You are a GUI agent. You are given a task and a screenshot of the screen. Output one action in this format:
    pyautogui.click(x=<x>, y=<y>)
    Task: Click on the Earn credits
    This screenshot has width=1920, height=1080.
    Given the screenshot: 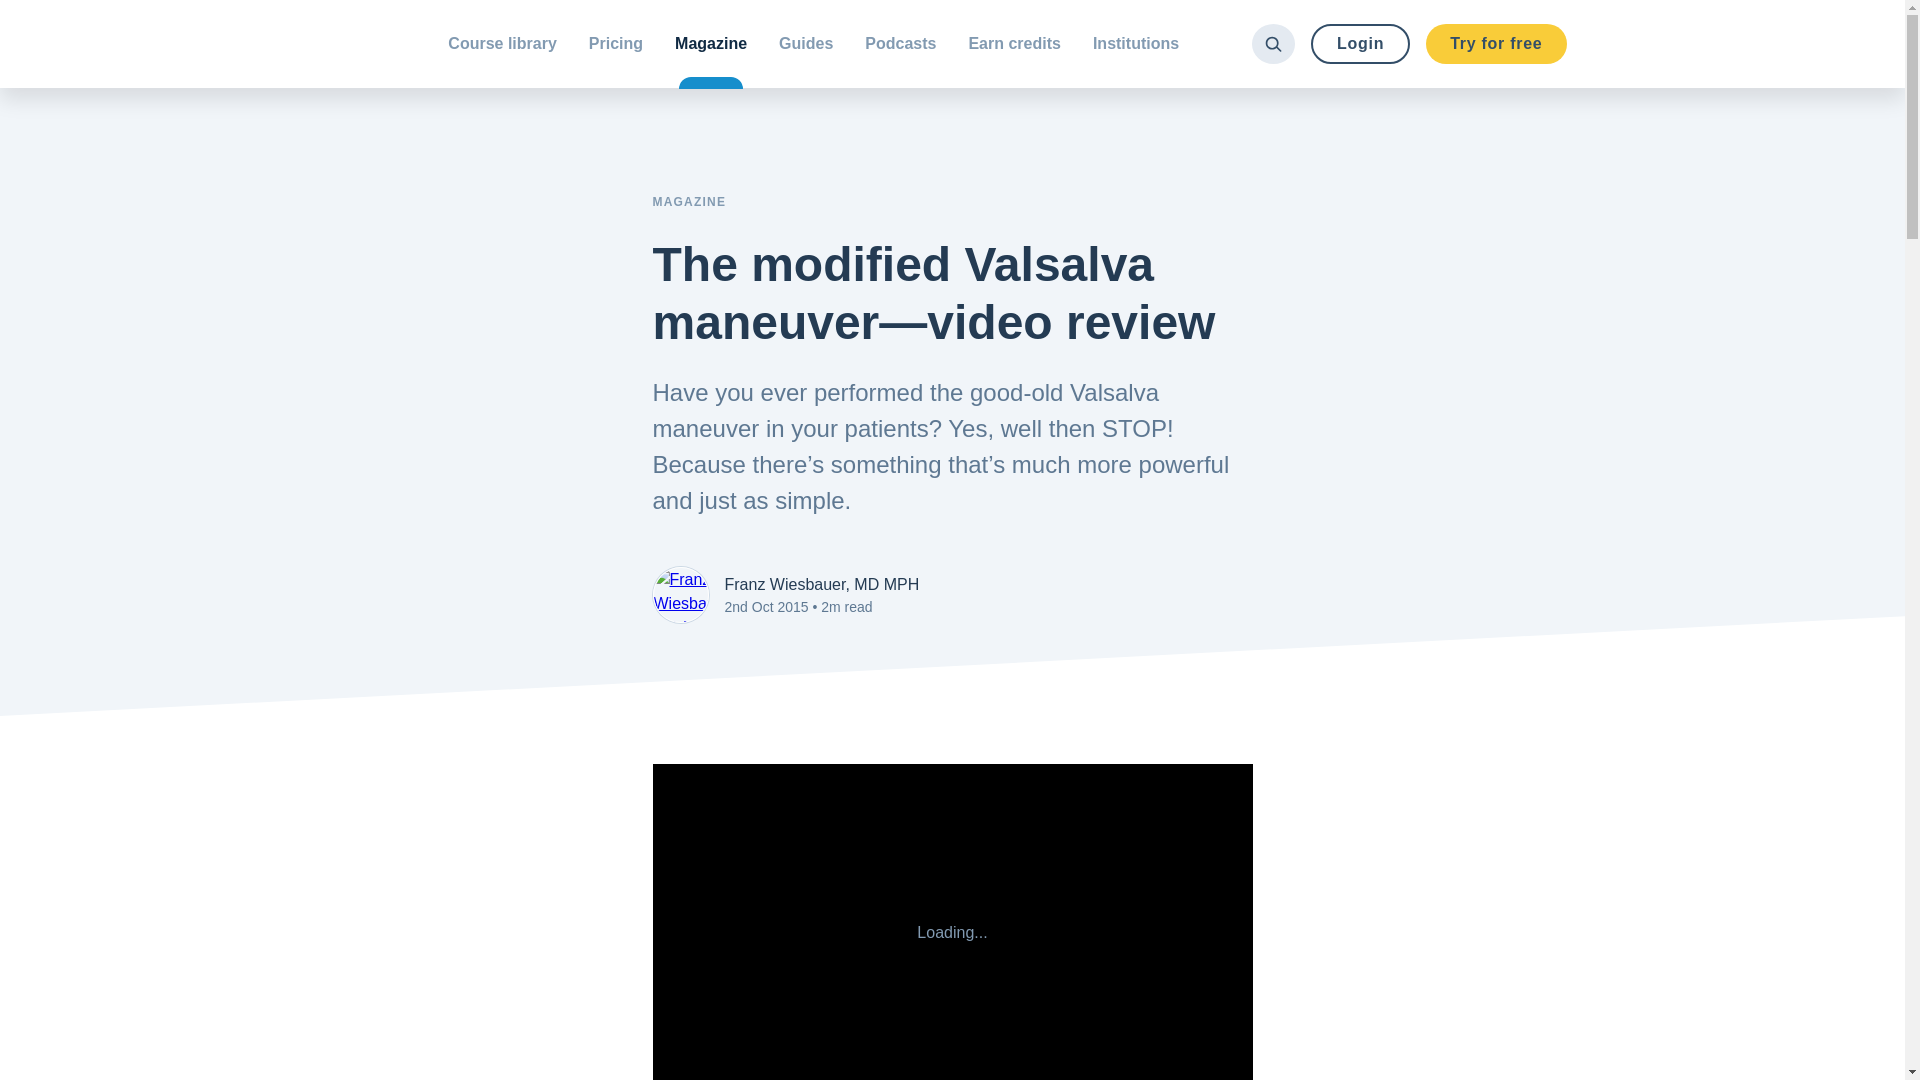 What is the action you would take?
    pyautogui.click(x=1014, y=44)
    